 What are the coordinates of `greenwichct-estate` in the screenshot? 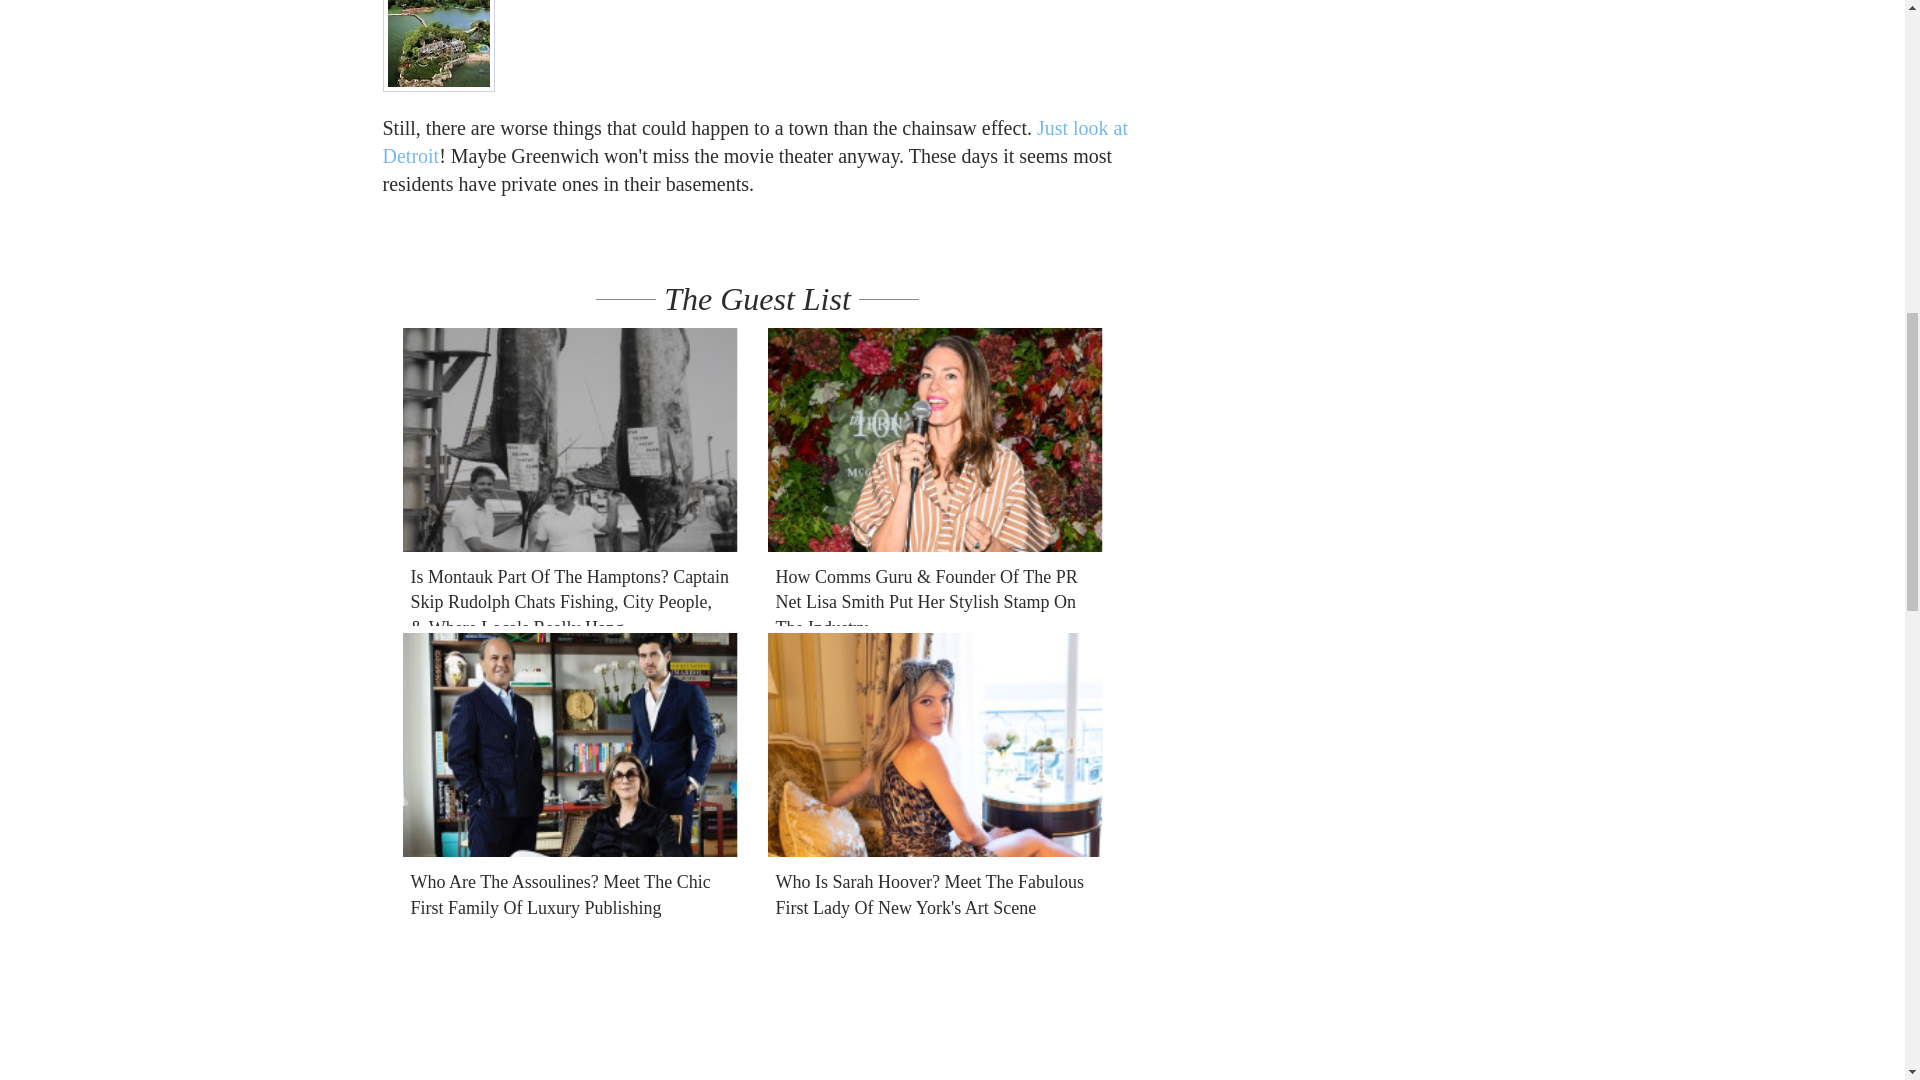 It's located at (438, 45).